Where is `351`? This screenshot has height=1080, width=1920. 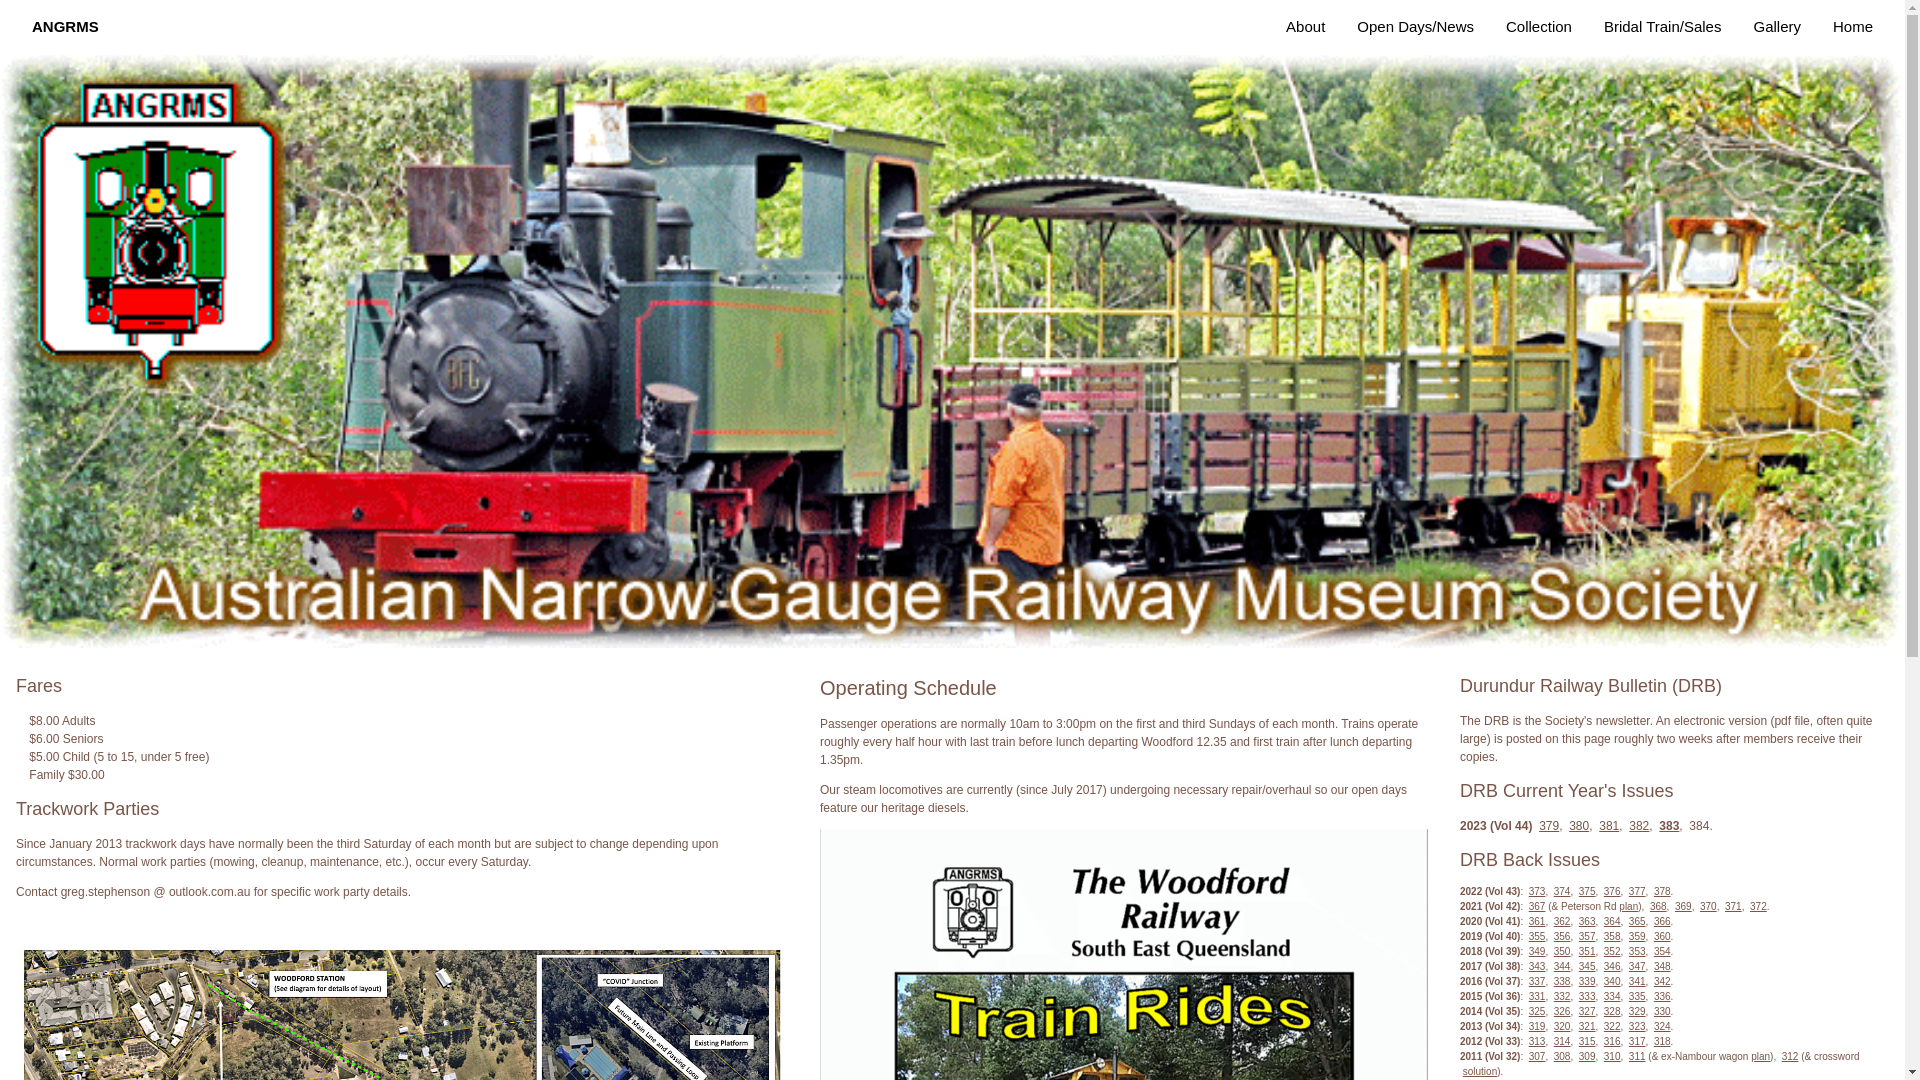
351 is located at coordinates (1588, 952).